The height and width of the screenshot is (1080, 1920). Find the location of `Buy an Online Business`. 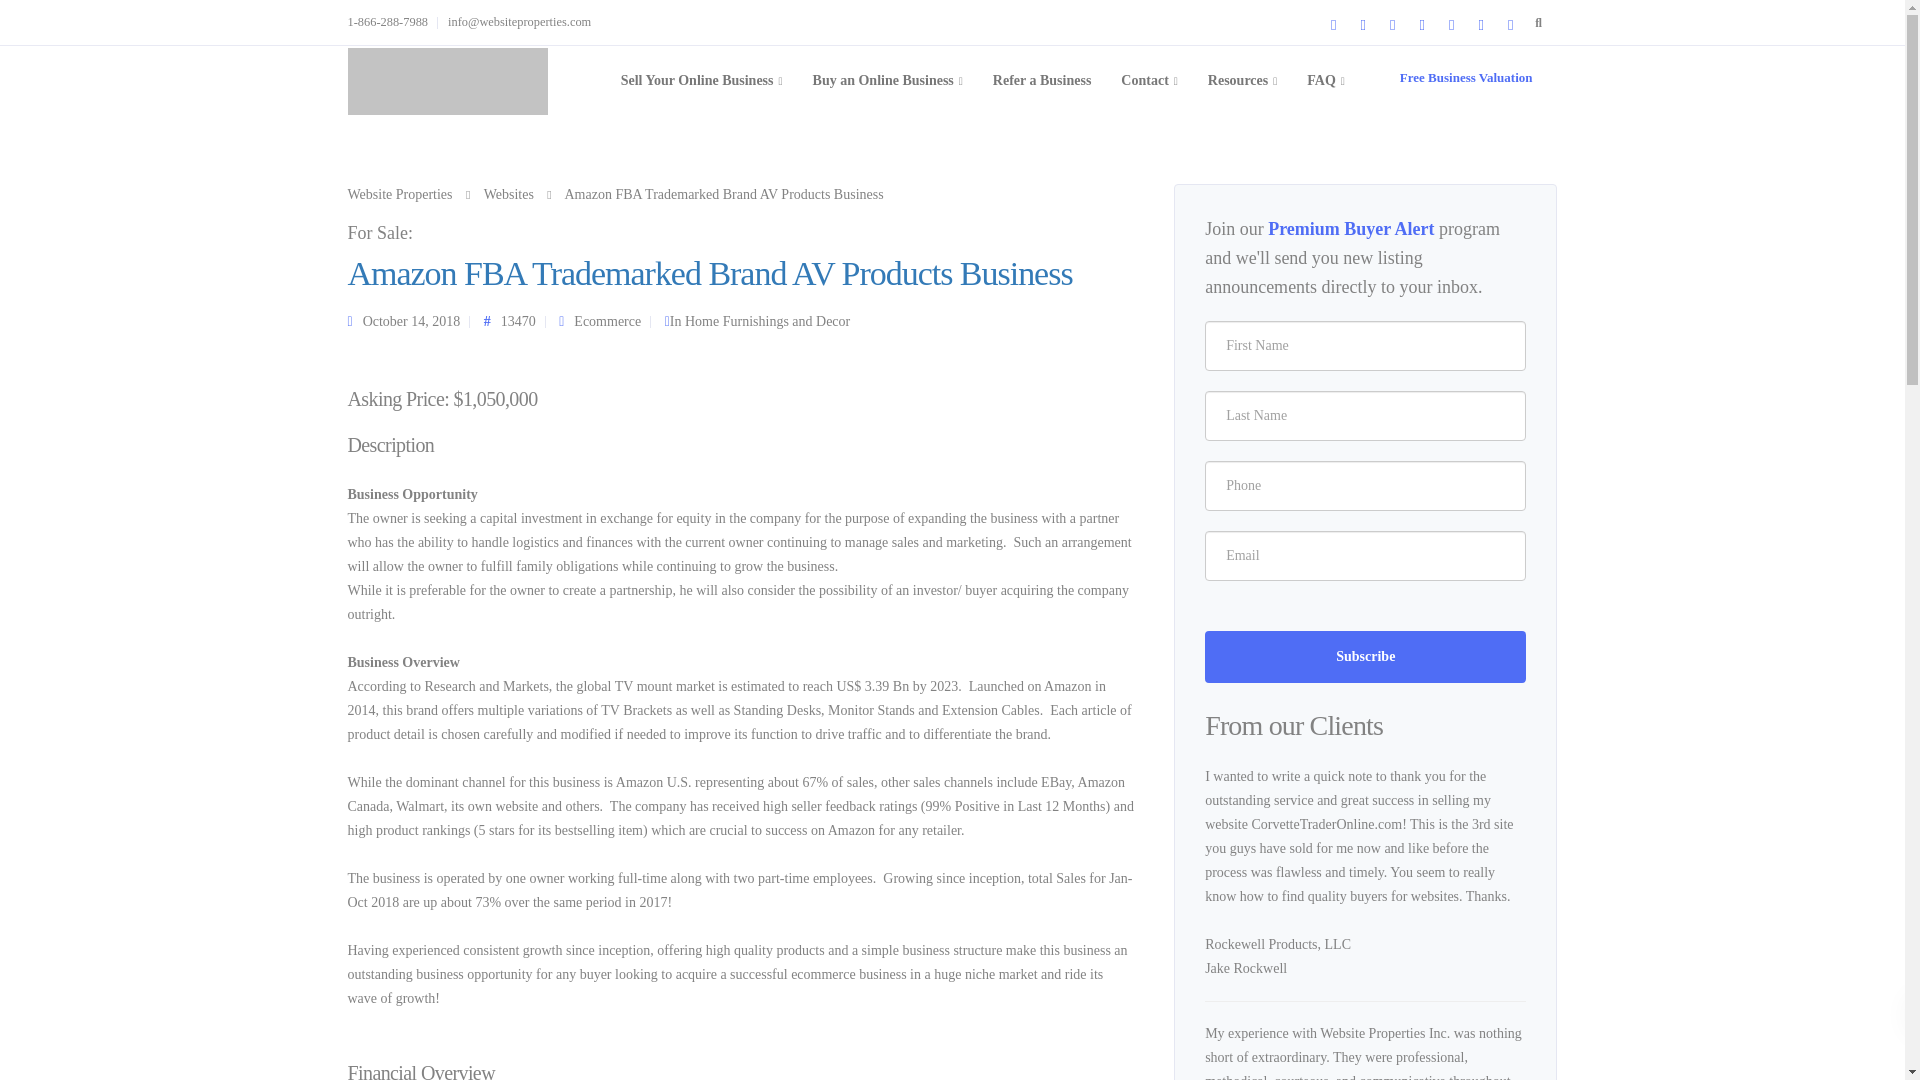

Buy an Online Business is located at coordinates (888, 80).